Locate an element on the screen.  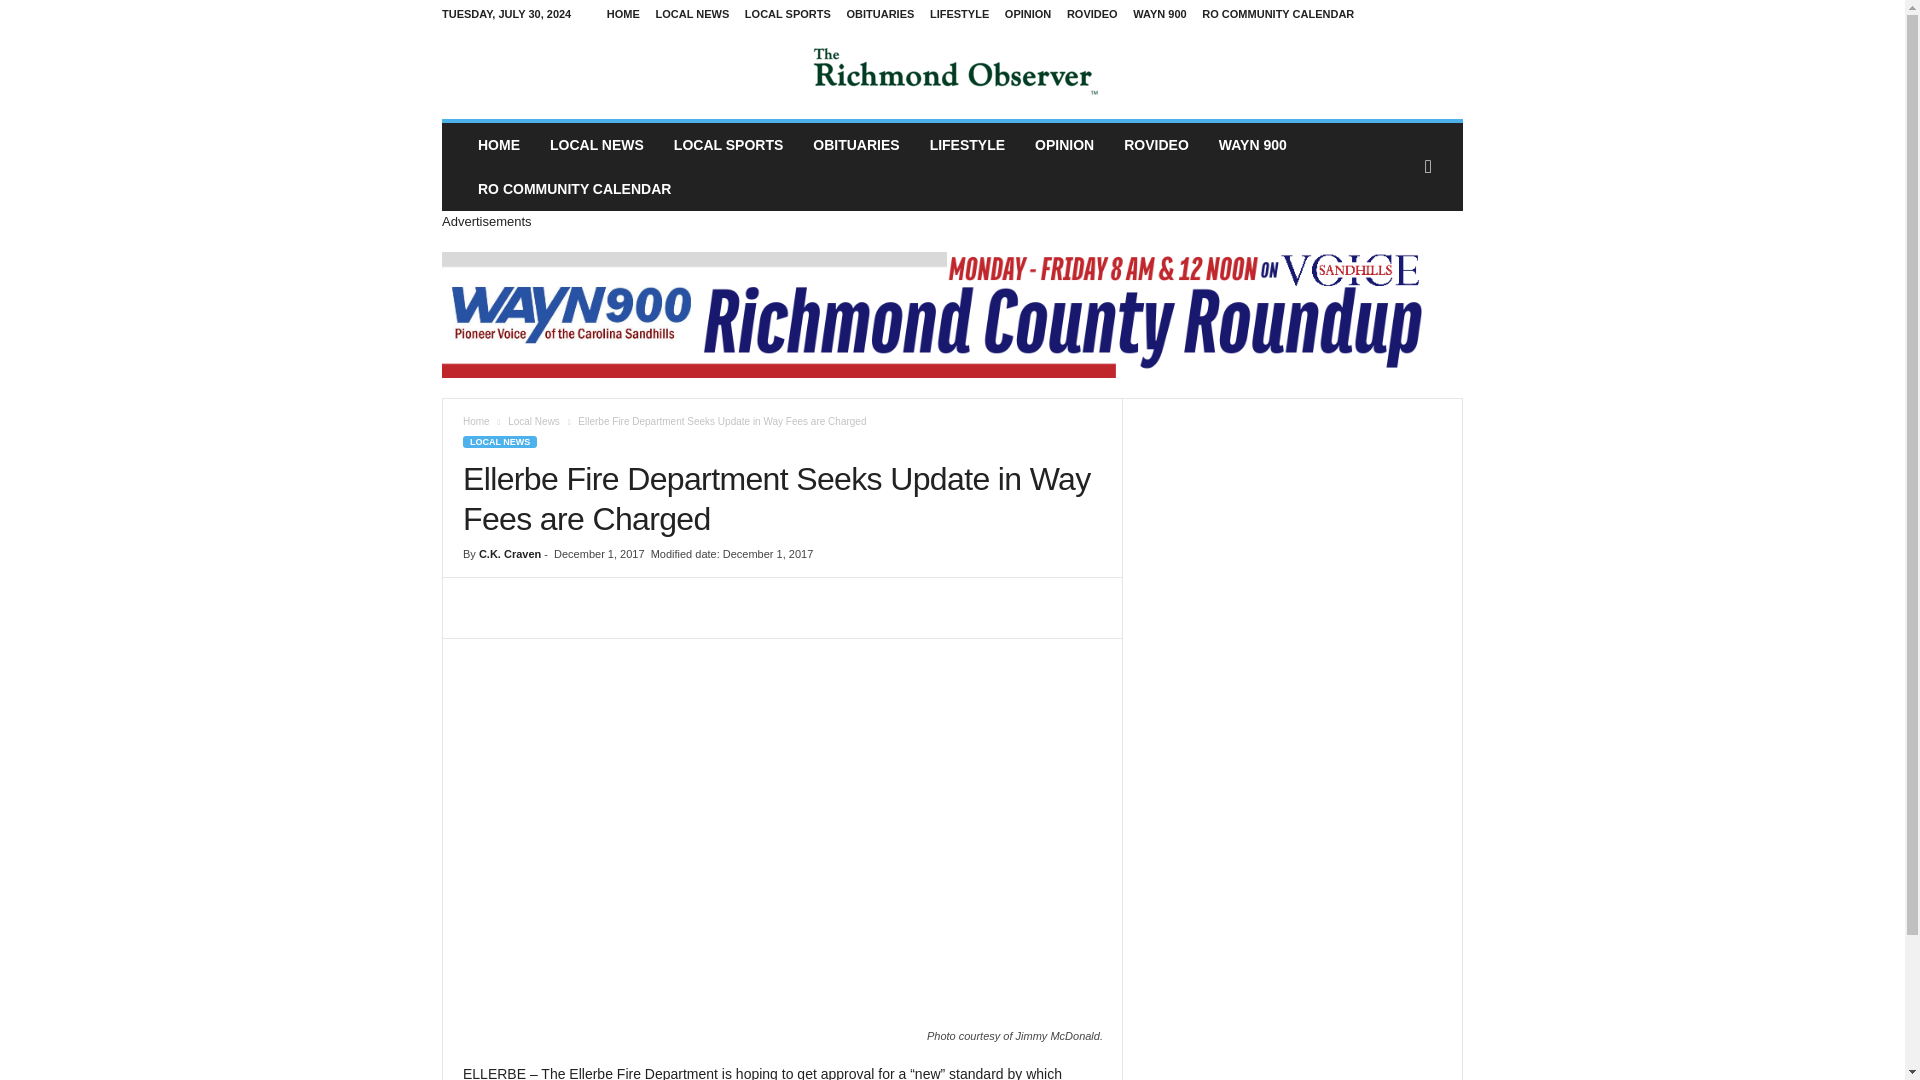
WAYN 900 is located at coordinates (1159, 14).